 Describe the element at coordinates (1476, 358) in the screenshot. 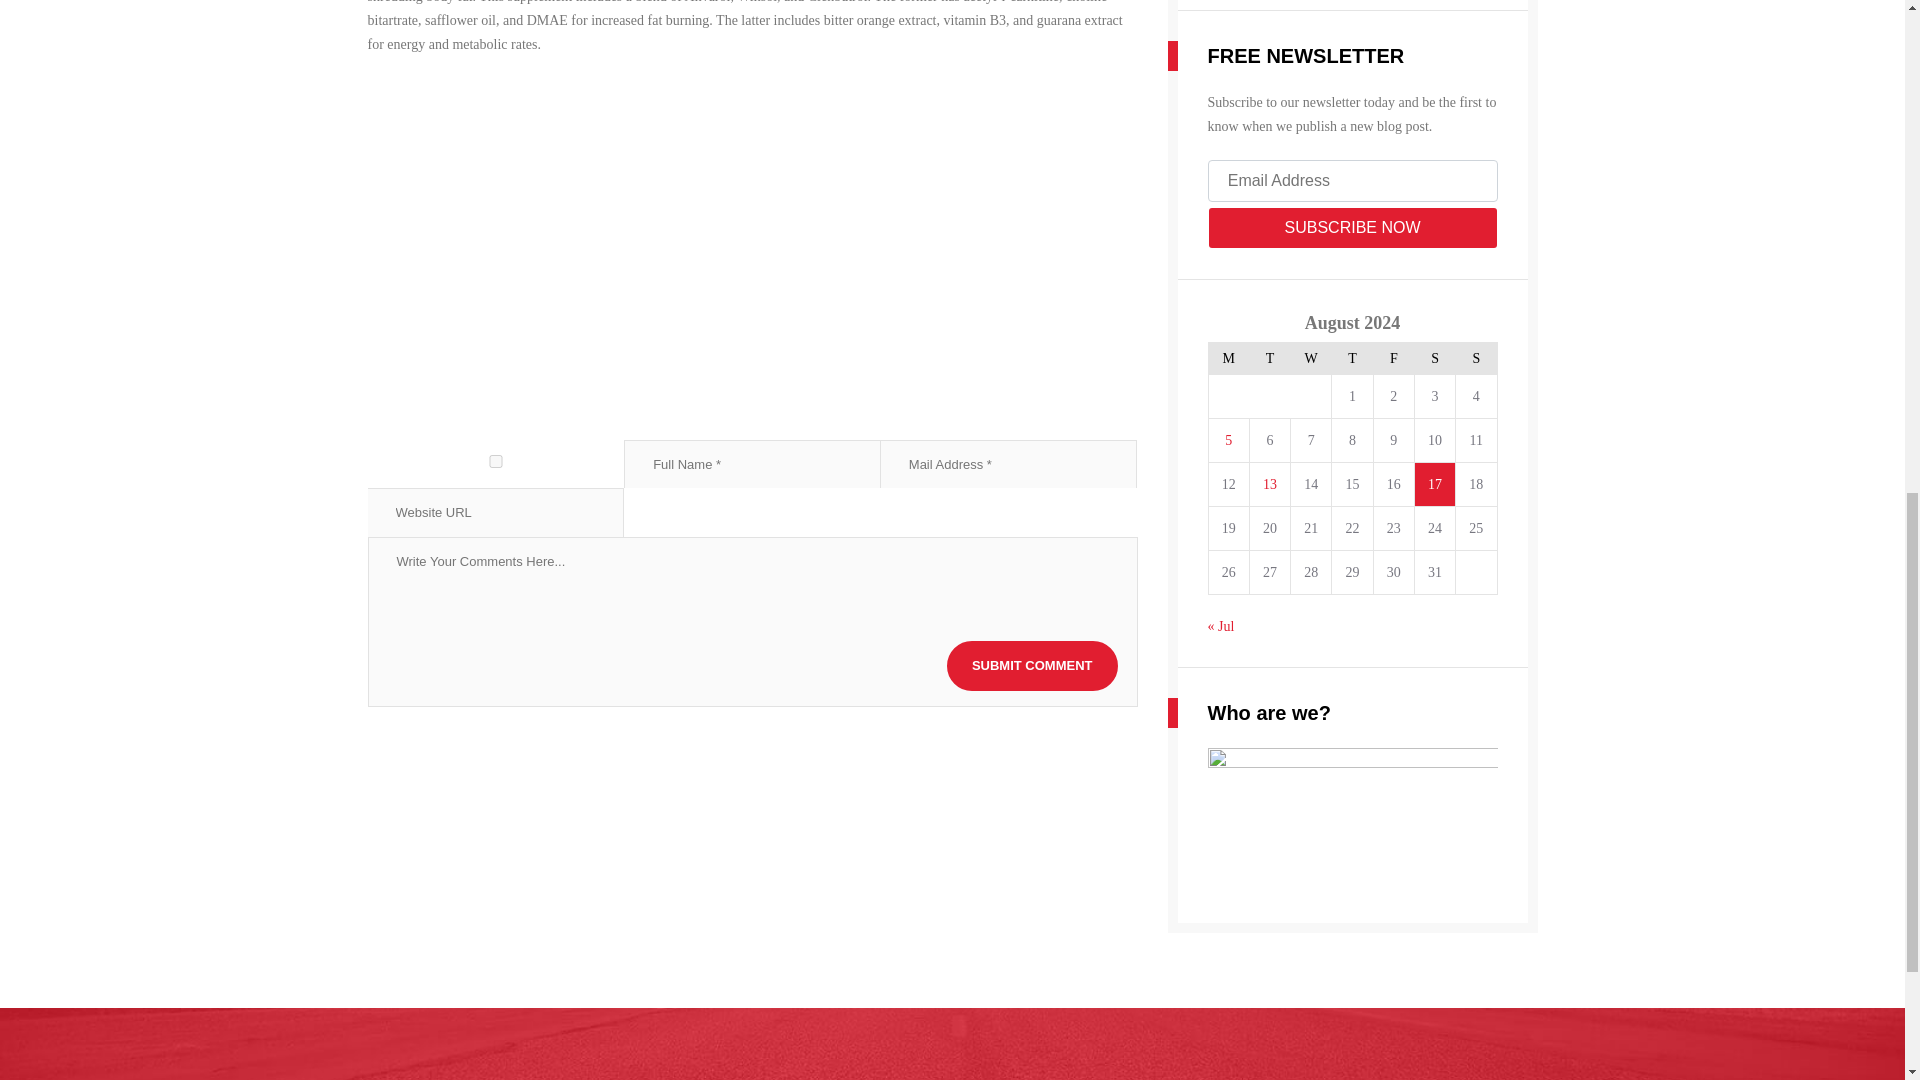

I see `Sunday` at that location.